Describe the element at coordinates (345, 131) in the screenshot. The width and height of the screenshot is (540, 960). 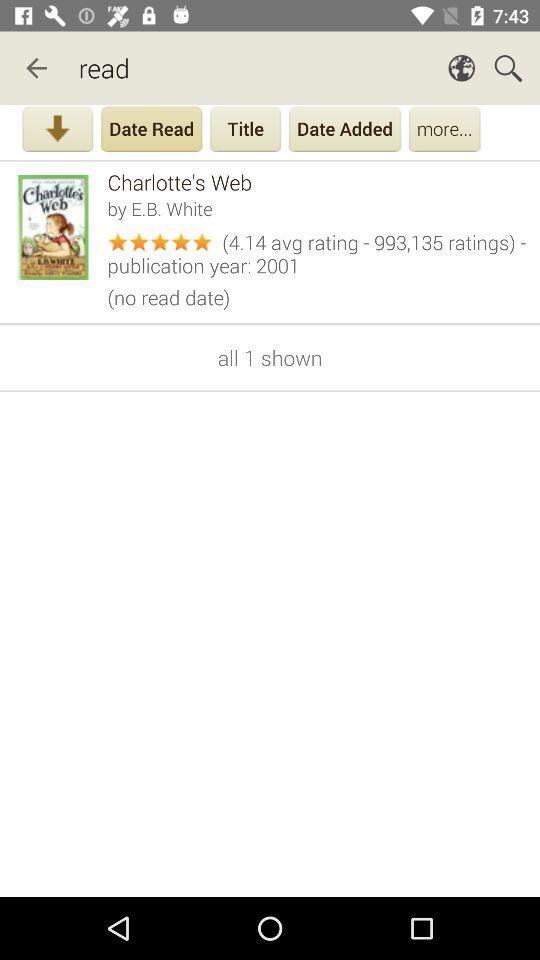
I see `choose date added item` at that location.